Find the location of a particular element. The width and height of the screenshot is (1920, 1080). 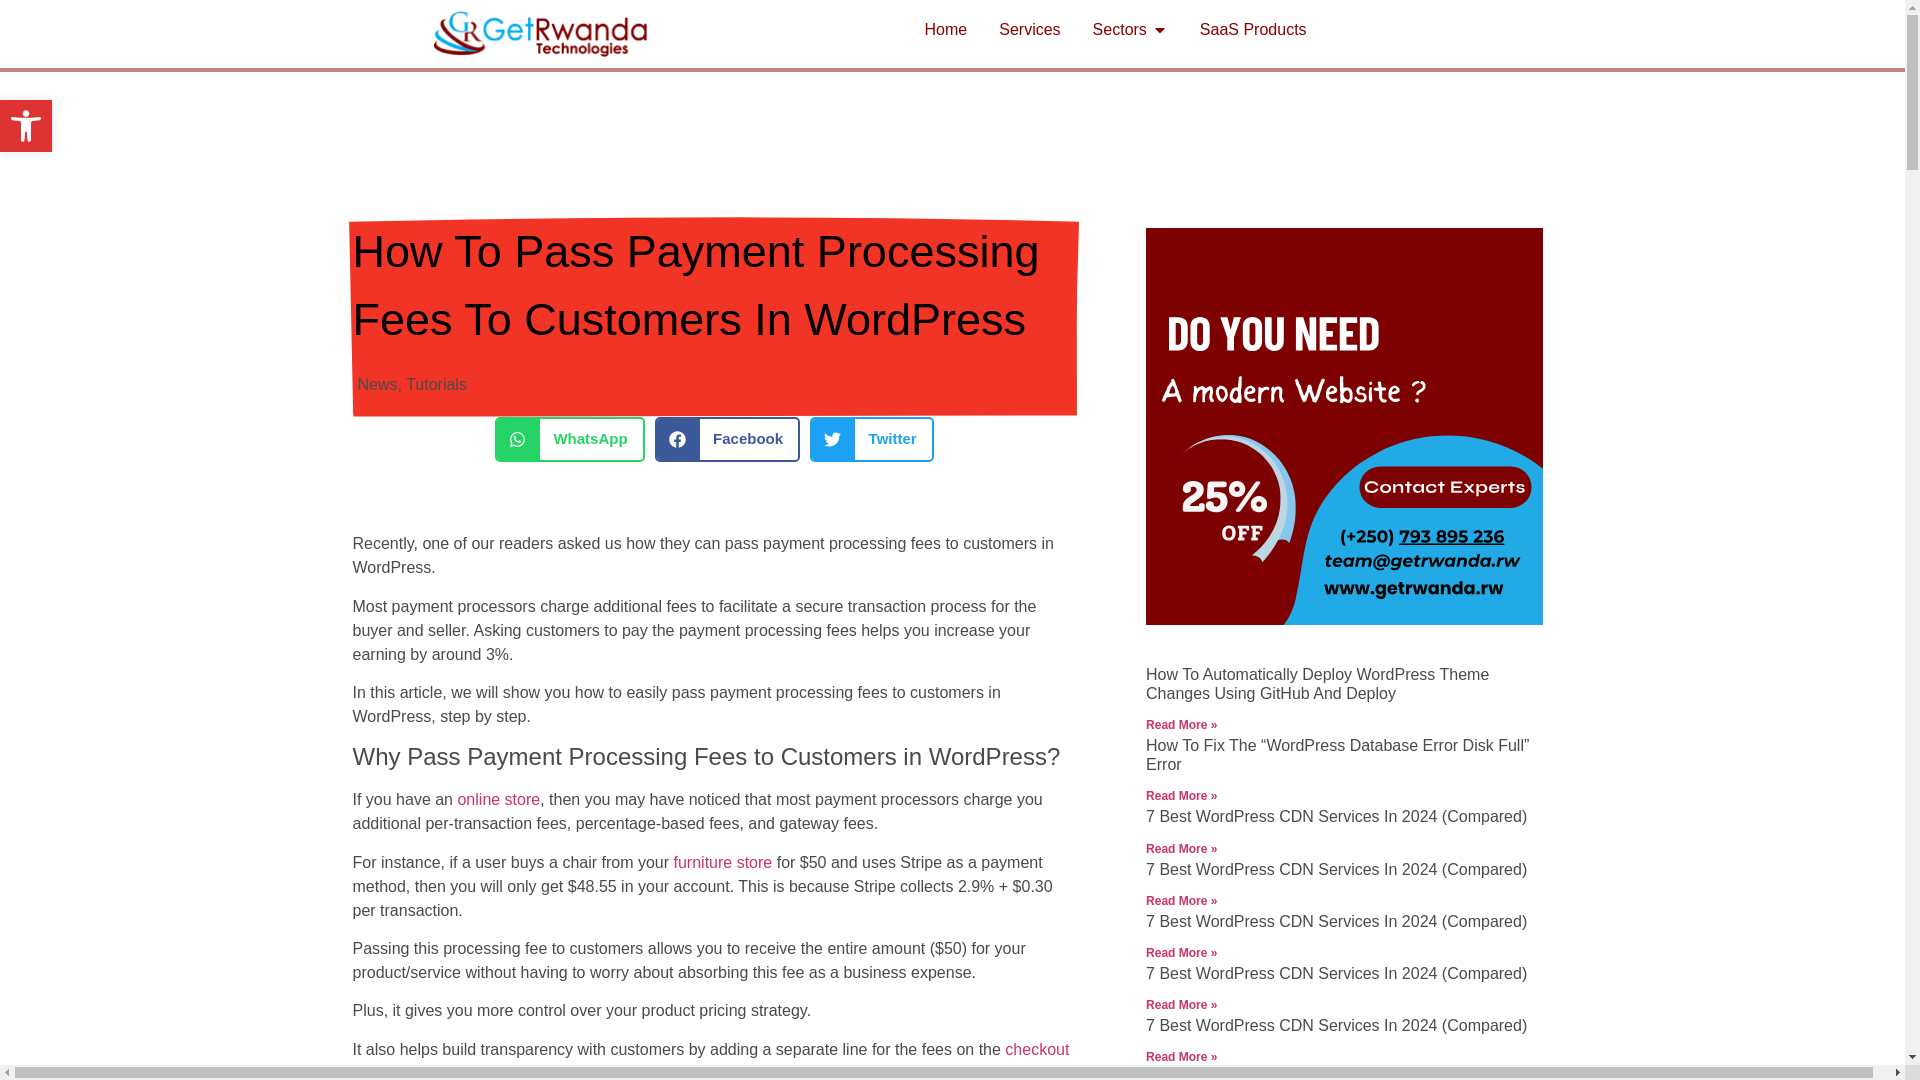

Home is located at coordinates (26, 126).